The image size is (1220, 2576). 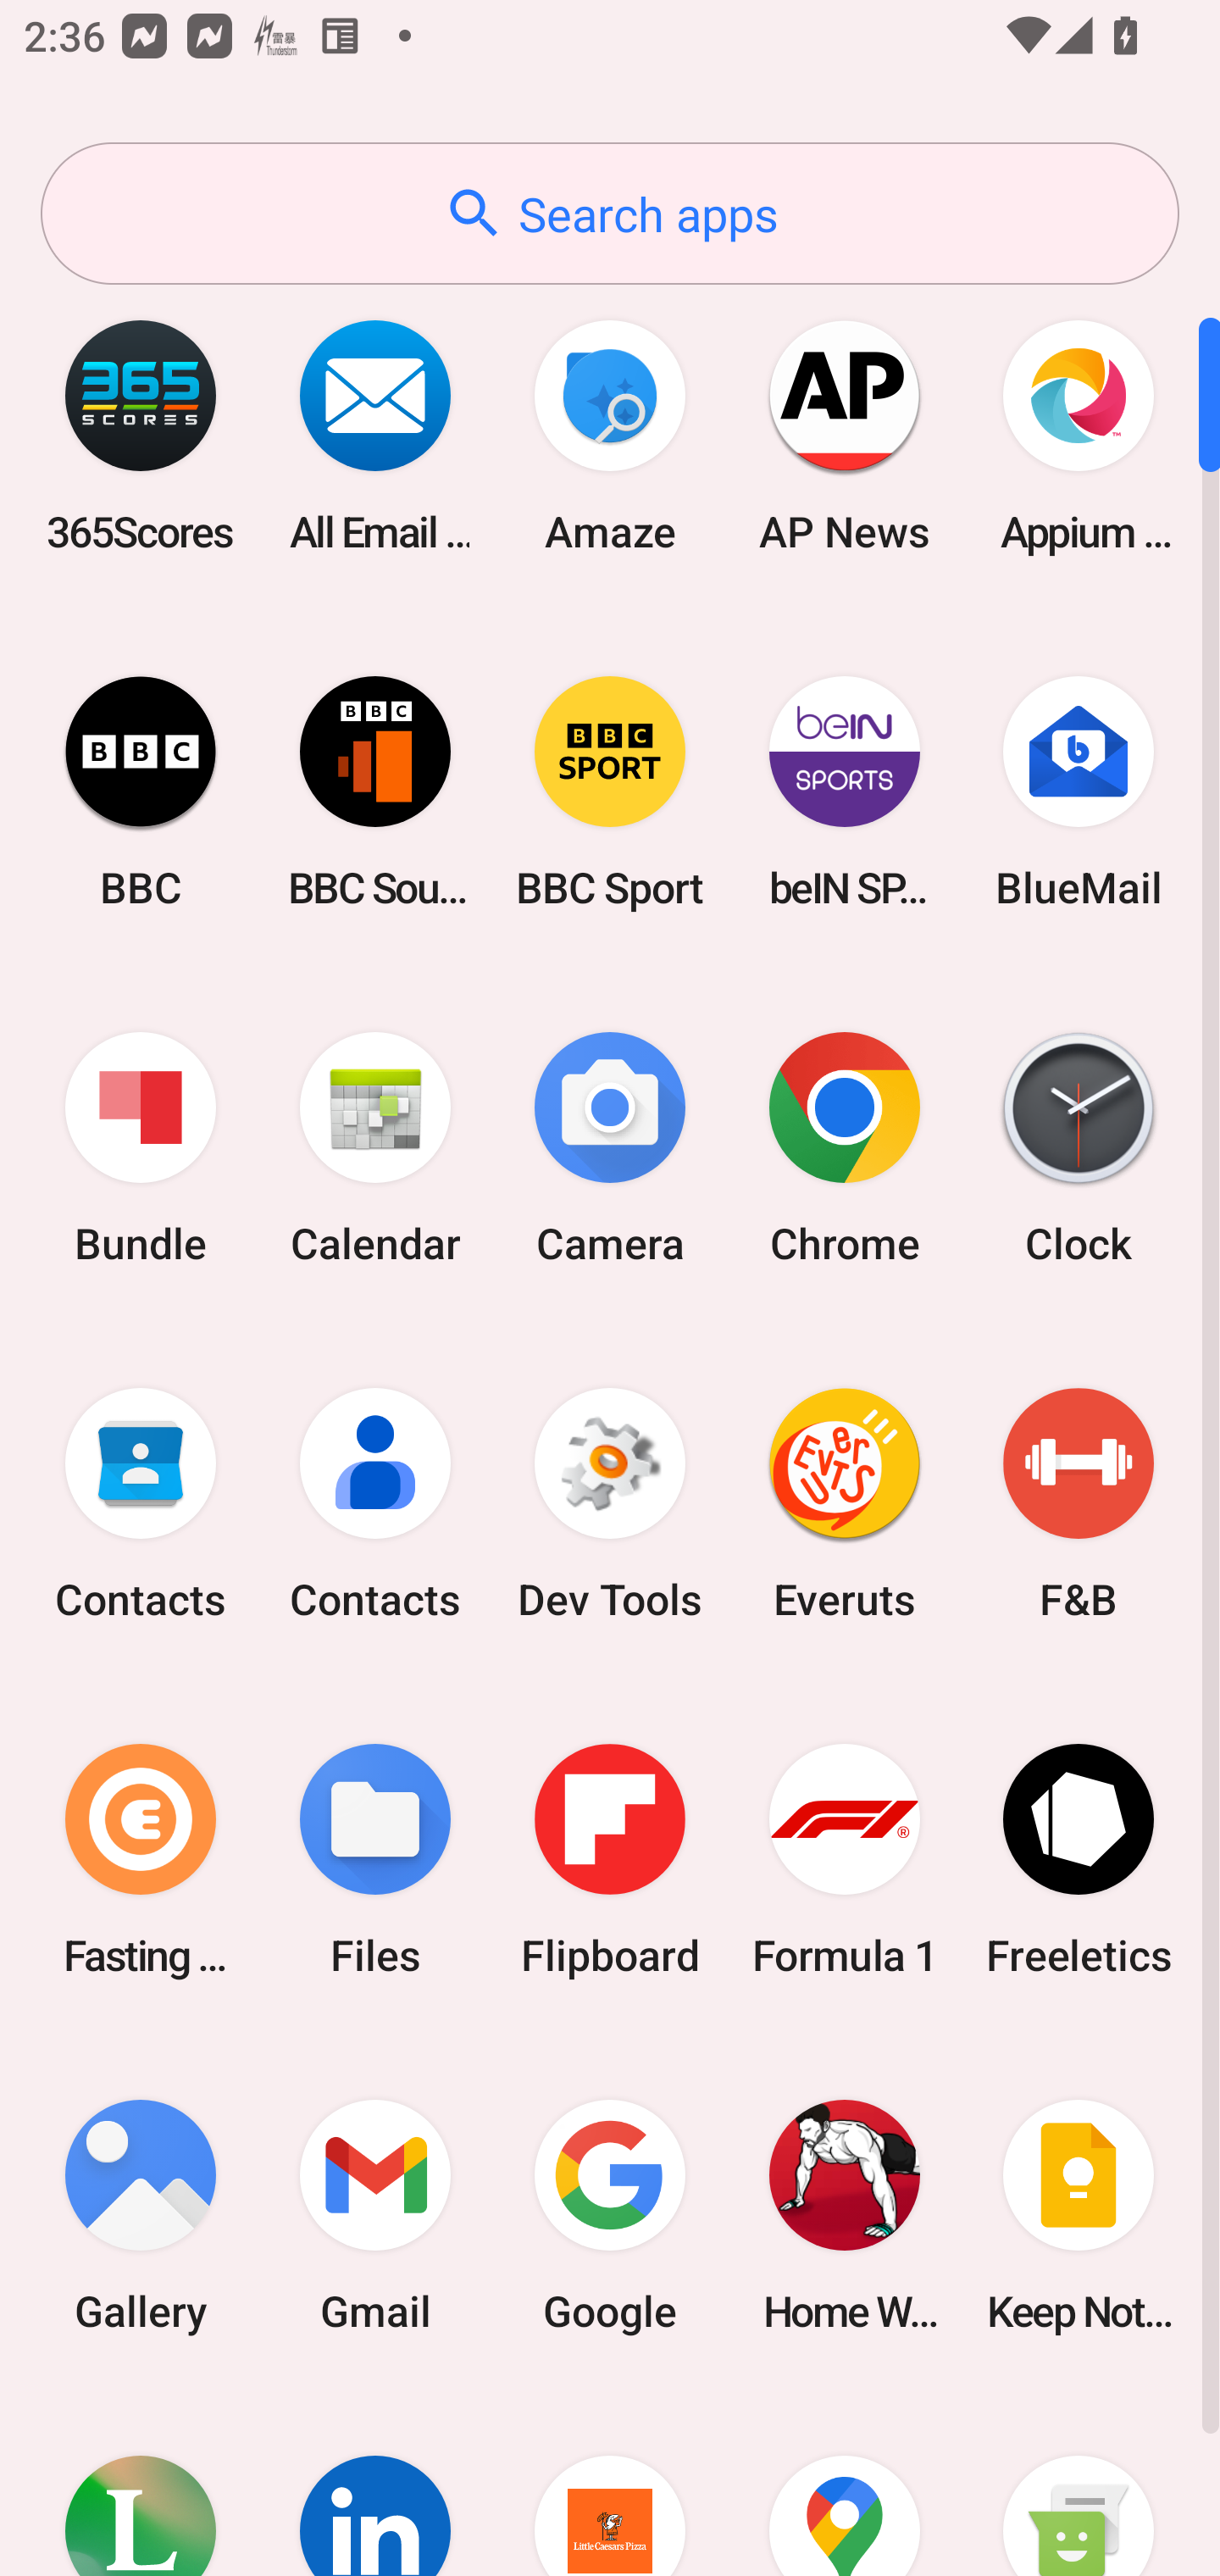 I want to click on Gallery, so click(x=141, y=2215).